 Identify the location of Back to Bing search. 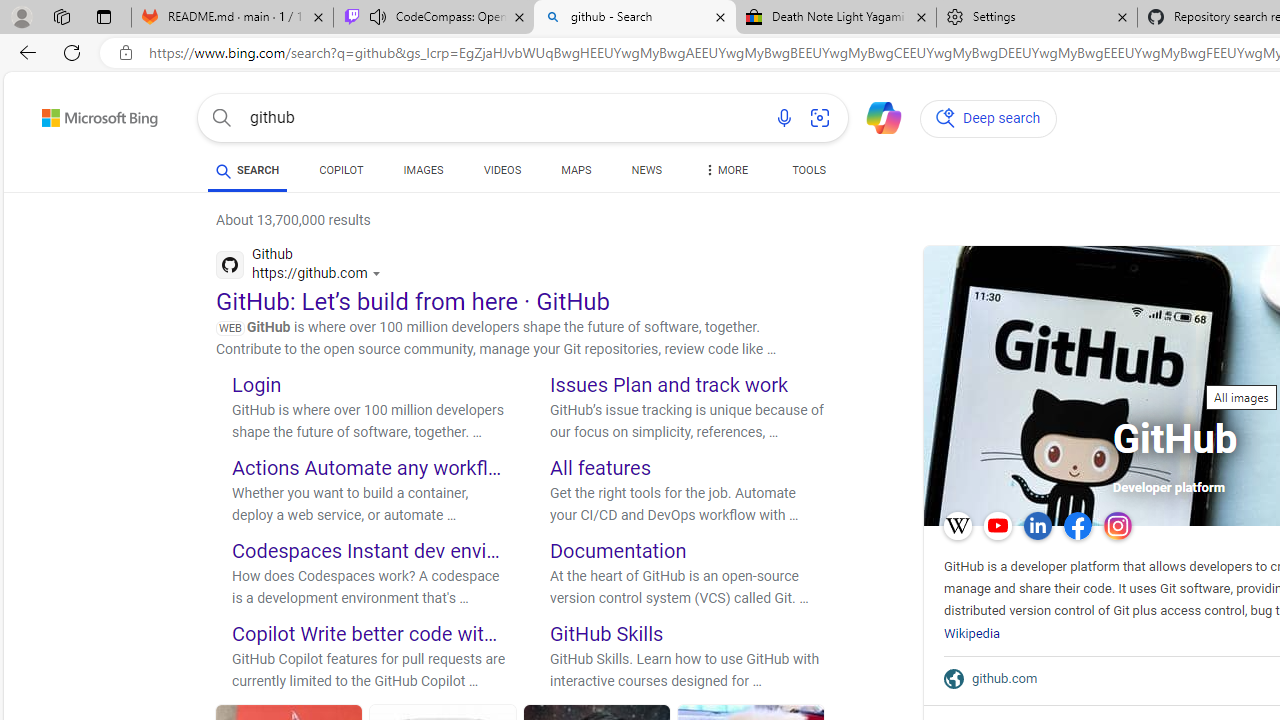
(87, 114).